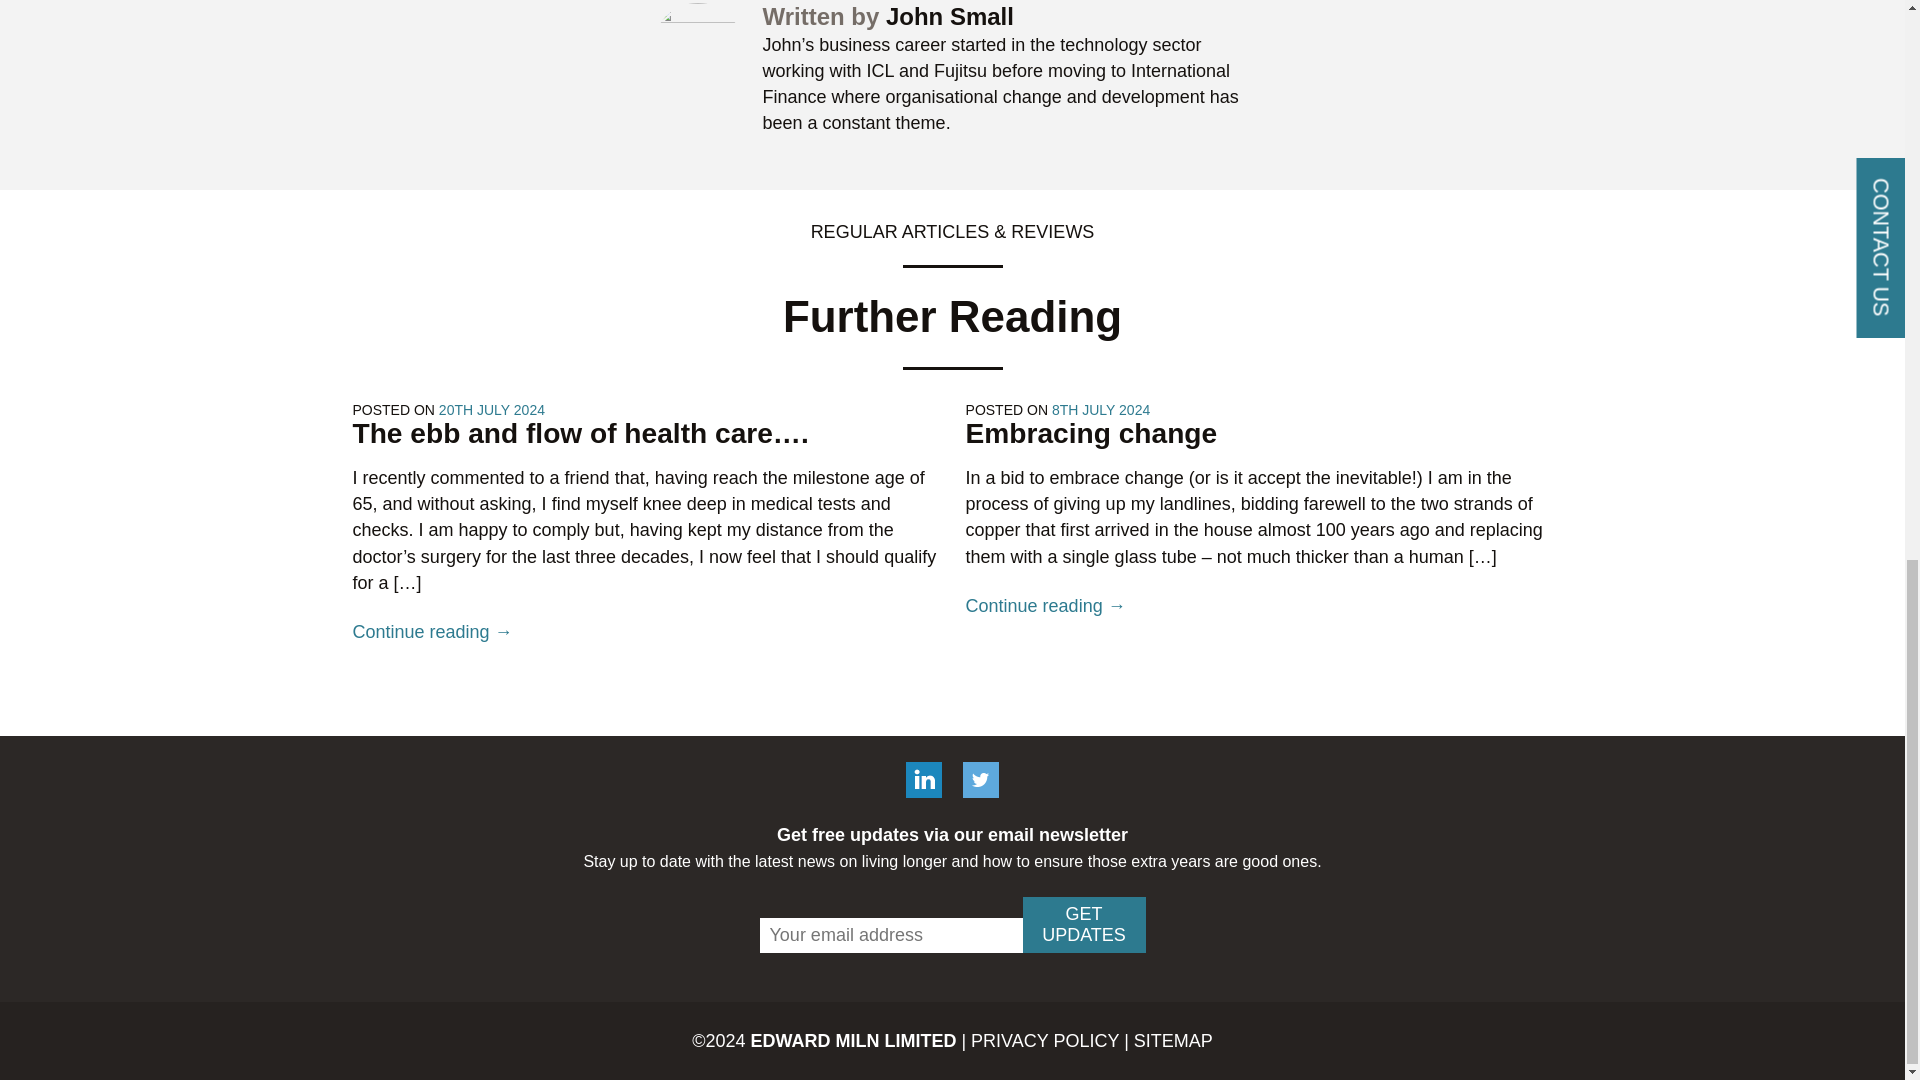 The width and height of the screenshot is (1920, 1080). Describe the element at coordinates (1174, 1040) in the screenshot. I see `SITEMAP` at that location.